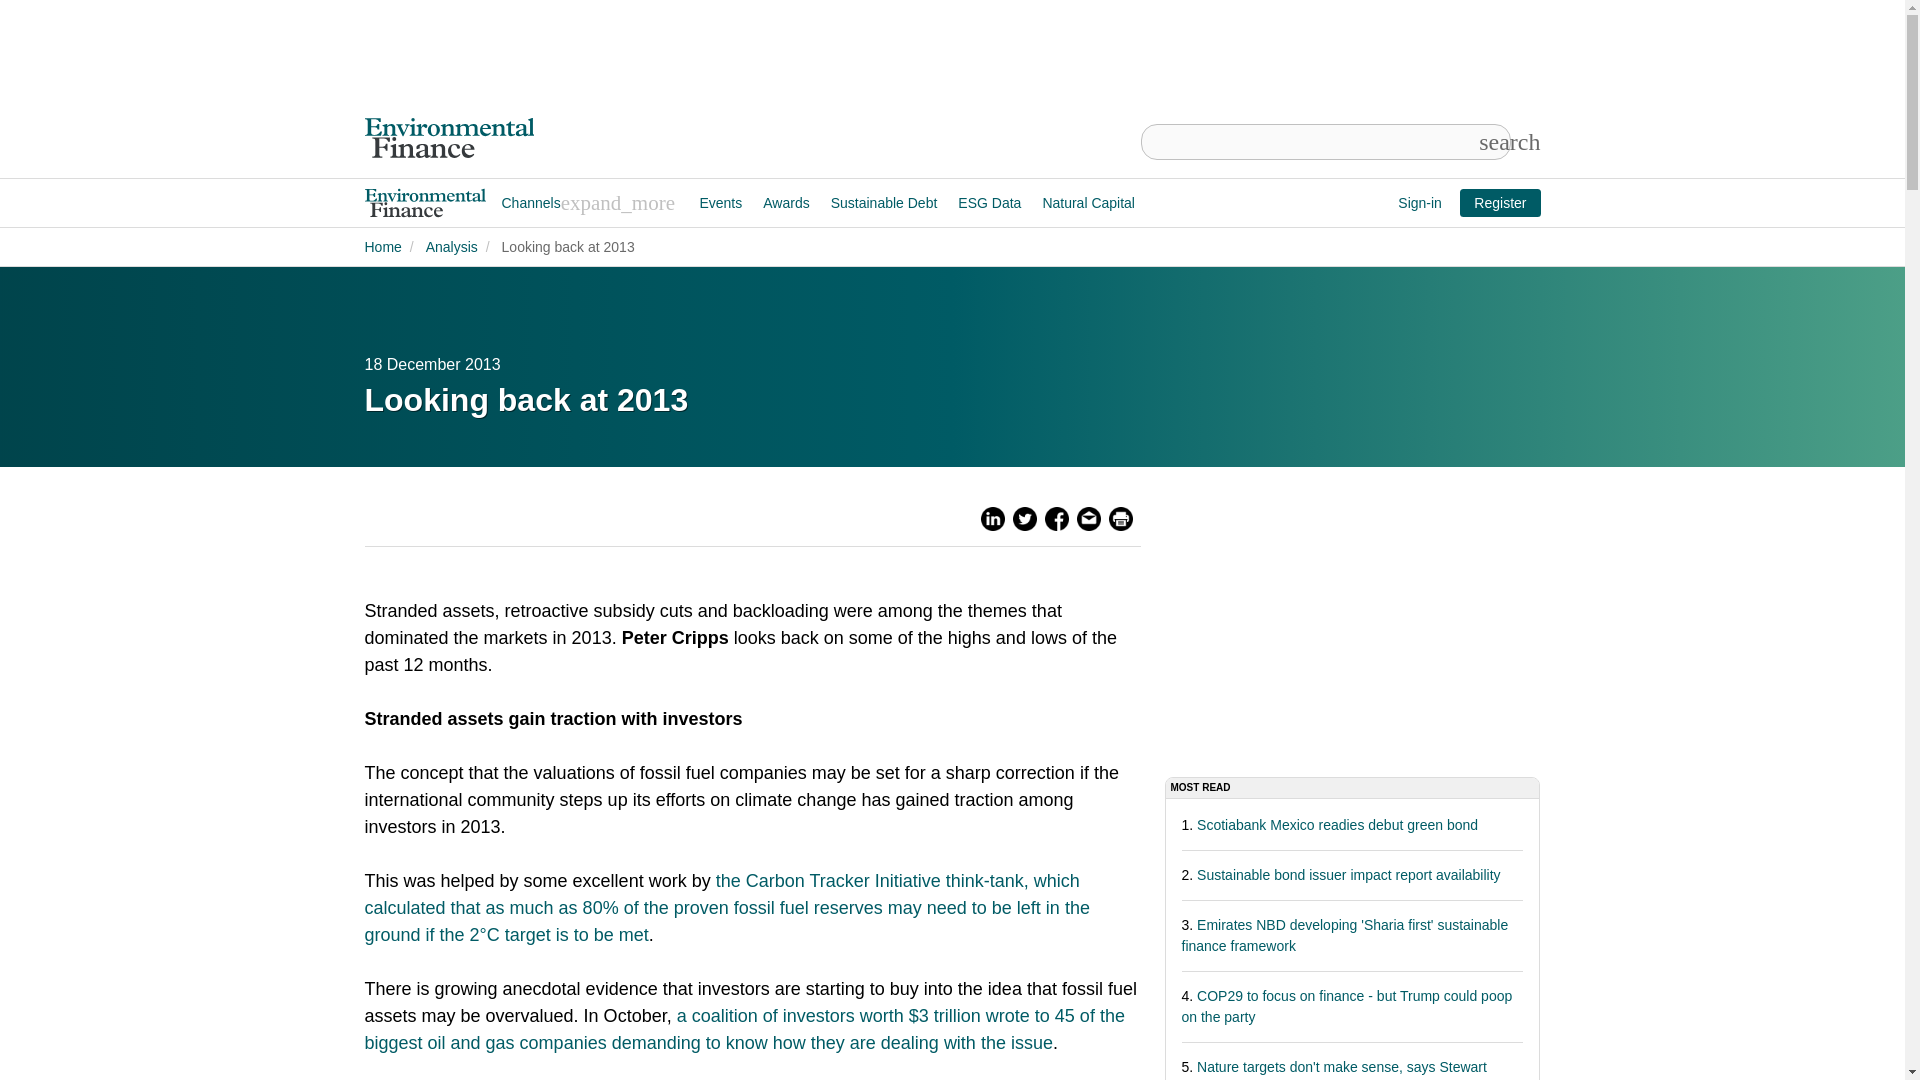  What do you see at coordinates (452, 246) in the screenshot?
I see `Analysis` at bounding box center [452, 246].